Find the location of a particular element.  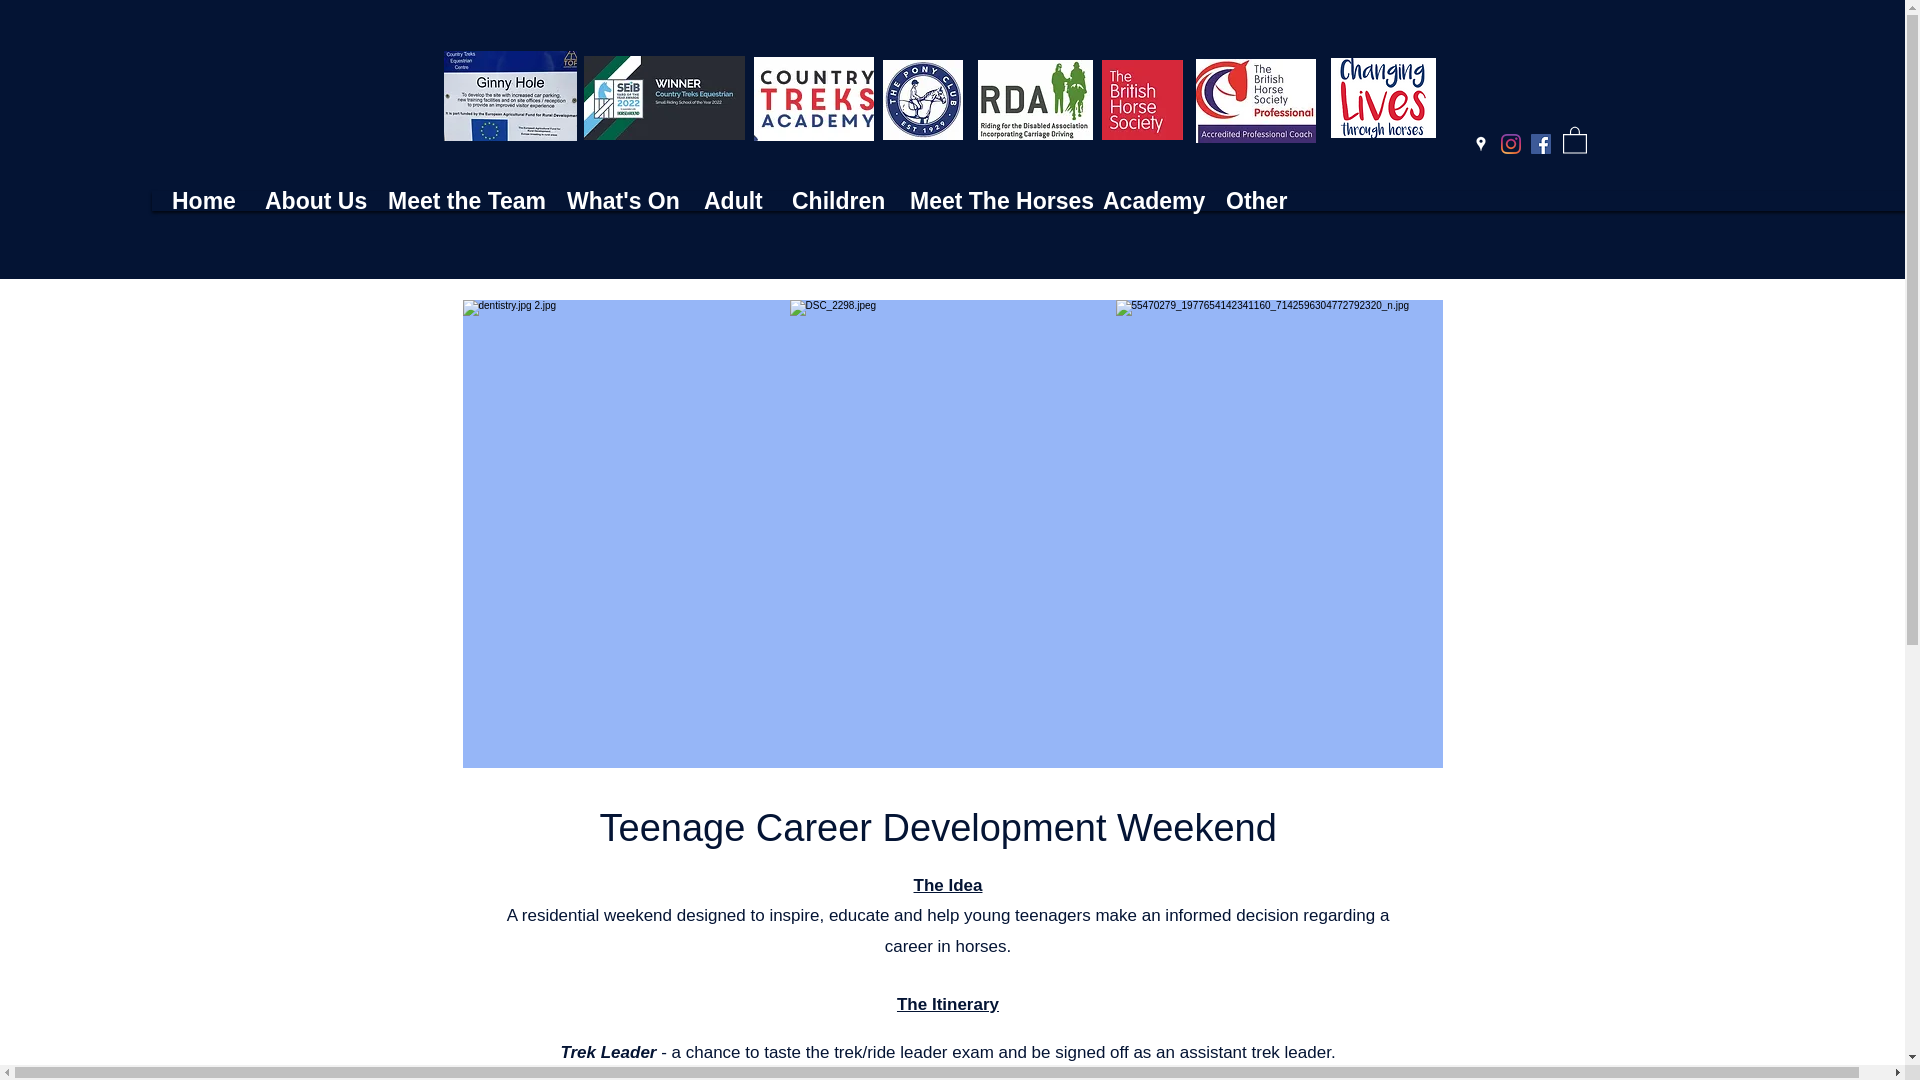

Academy is located at coordinates (1144, 200).